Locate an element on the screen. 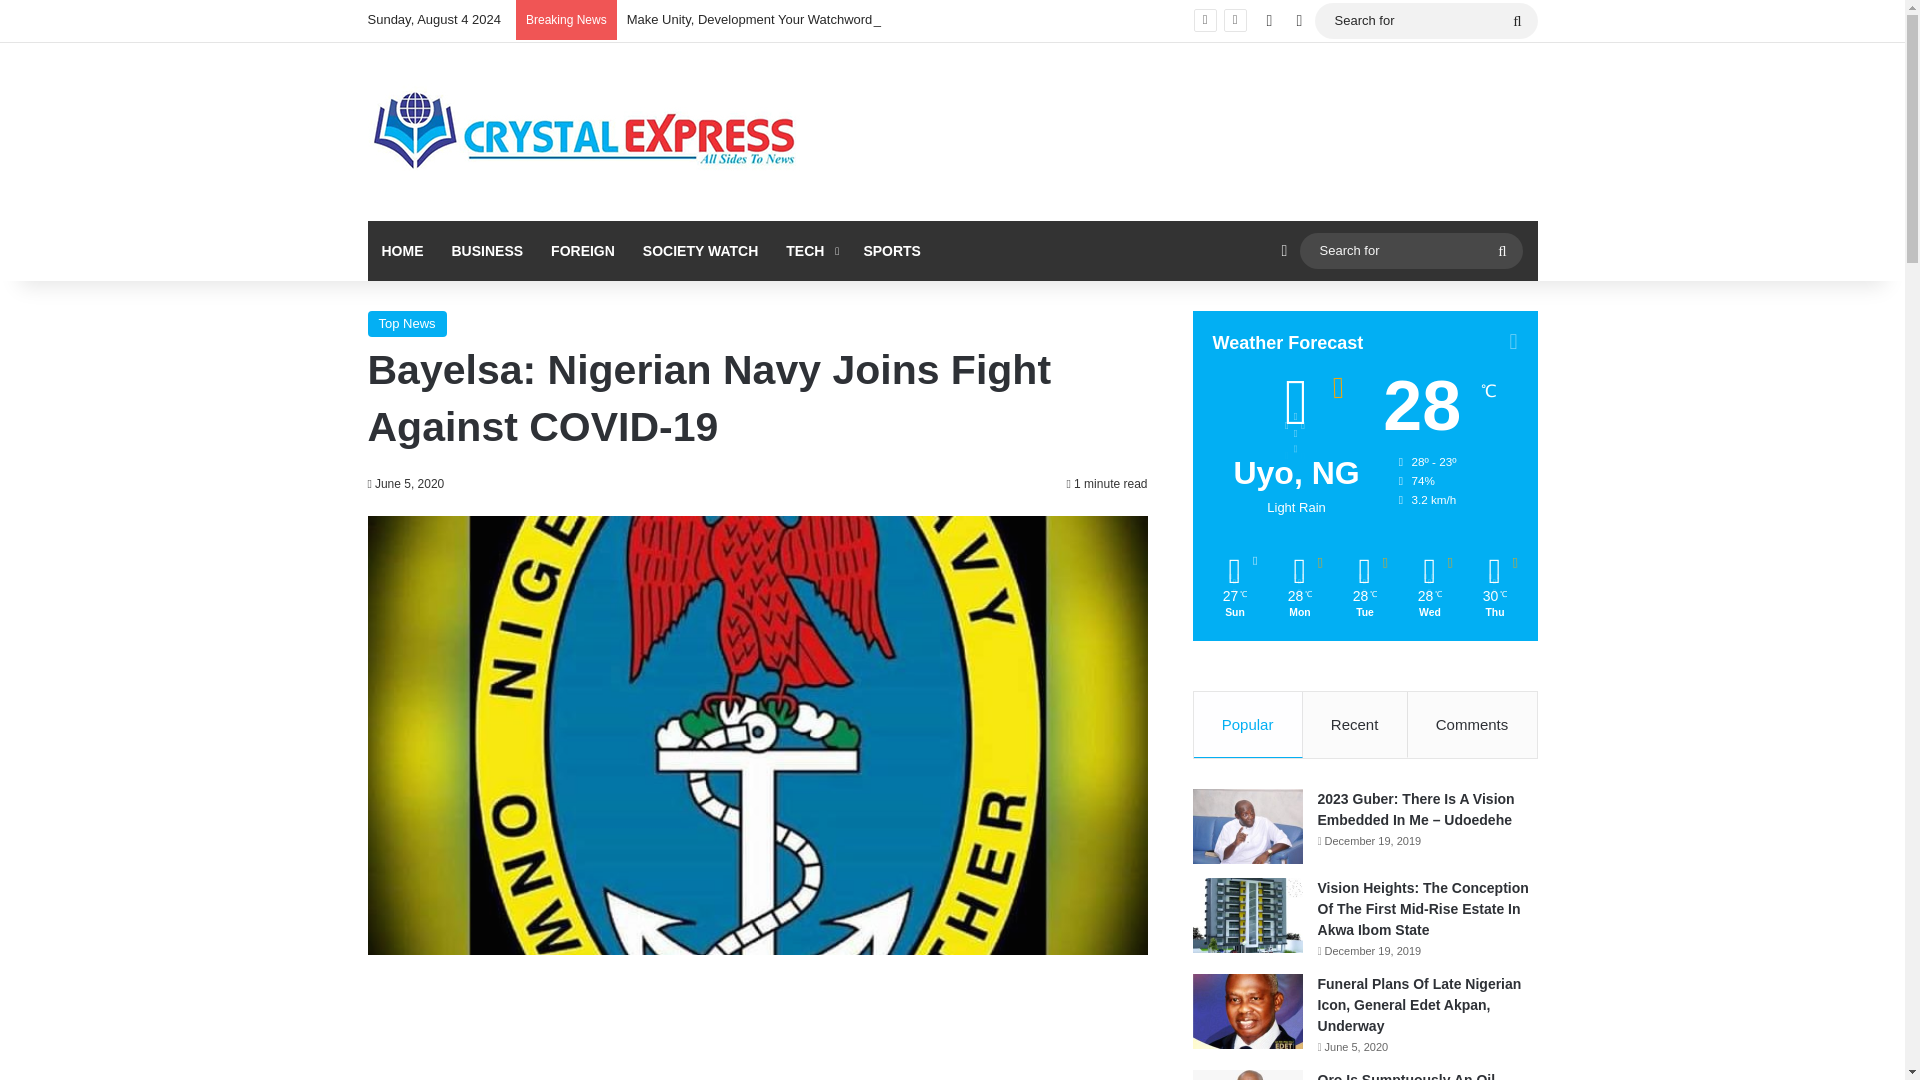 This screenshot has width=1920, height=1080. Popular is located at coordinates (1248, 725).